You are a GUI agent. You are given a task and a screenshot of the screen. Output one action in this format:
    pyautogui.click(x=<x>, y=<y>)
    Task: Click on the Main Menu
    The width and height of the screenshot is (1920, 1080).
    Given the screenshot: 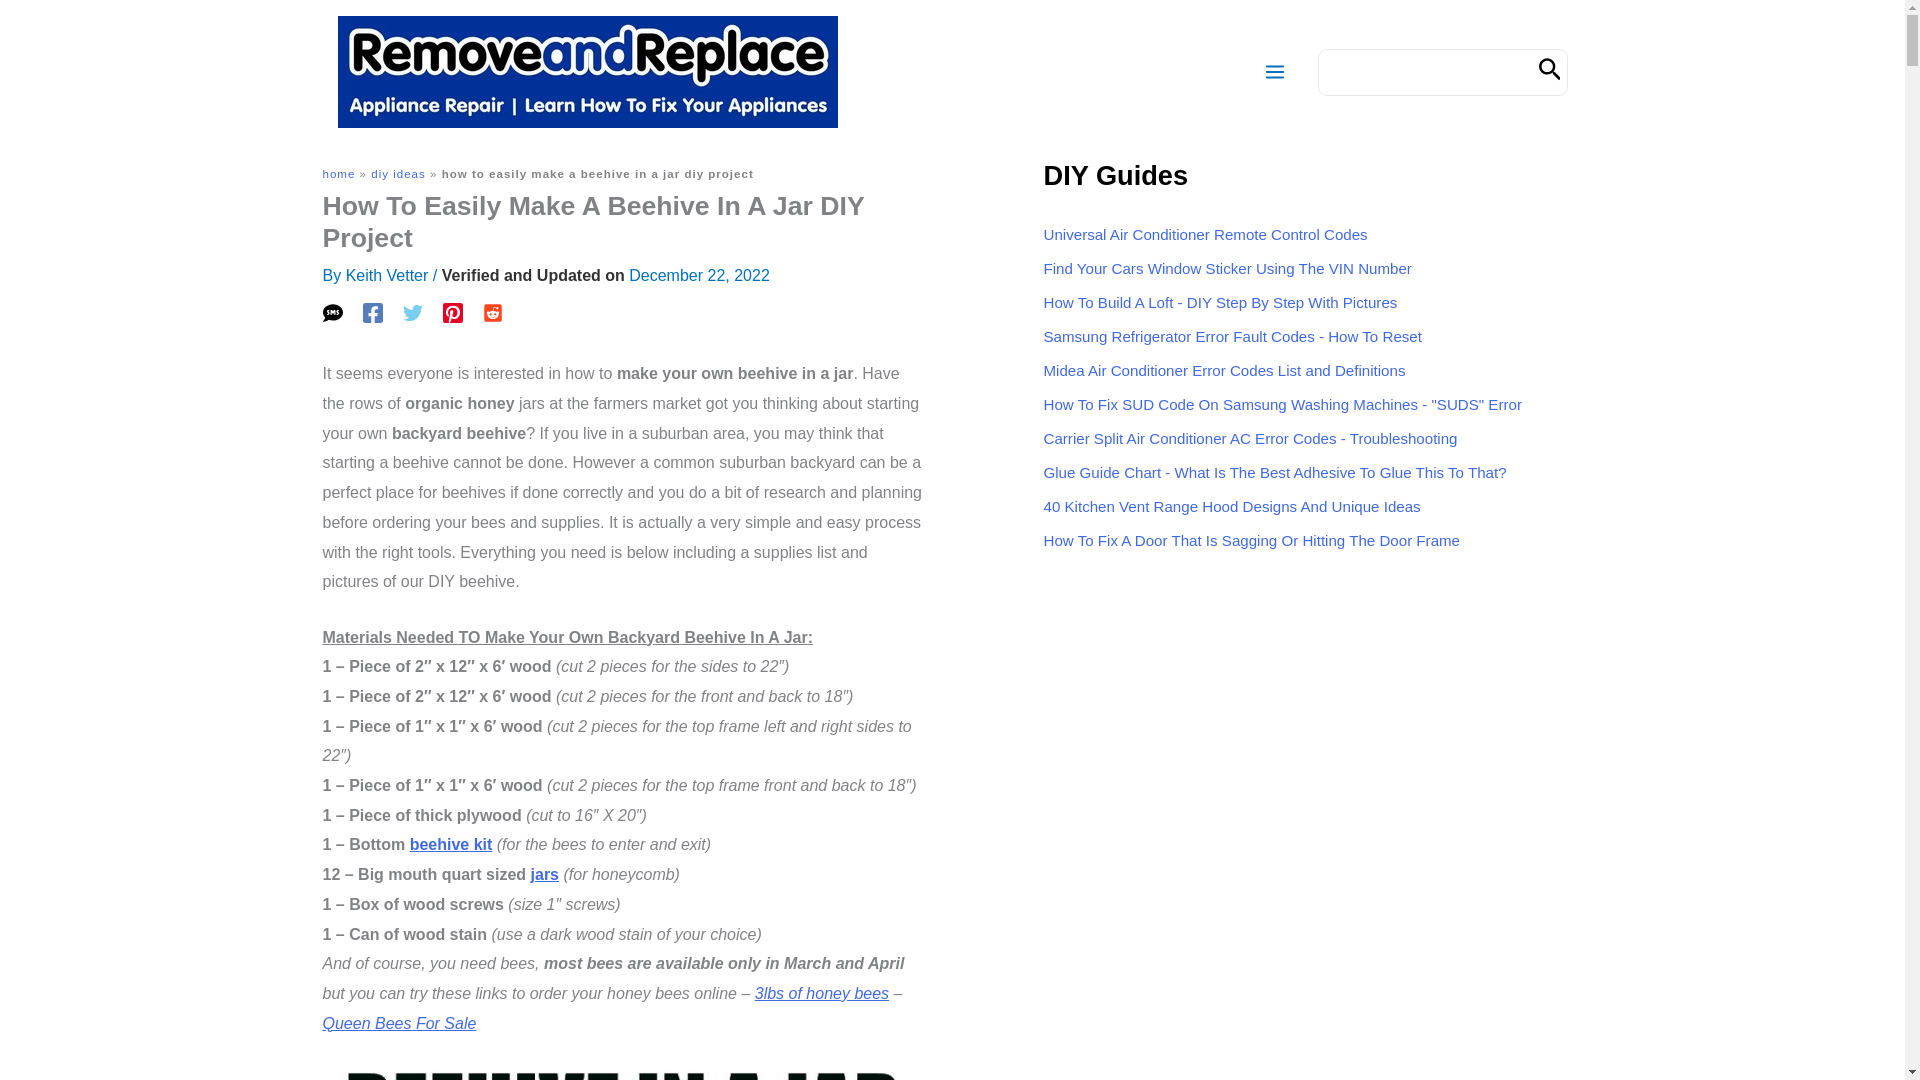 What is the action you would take?
    pyautogui.click(x=1274, y=72)
    